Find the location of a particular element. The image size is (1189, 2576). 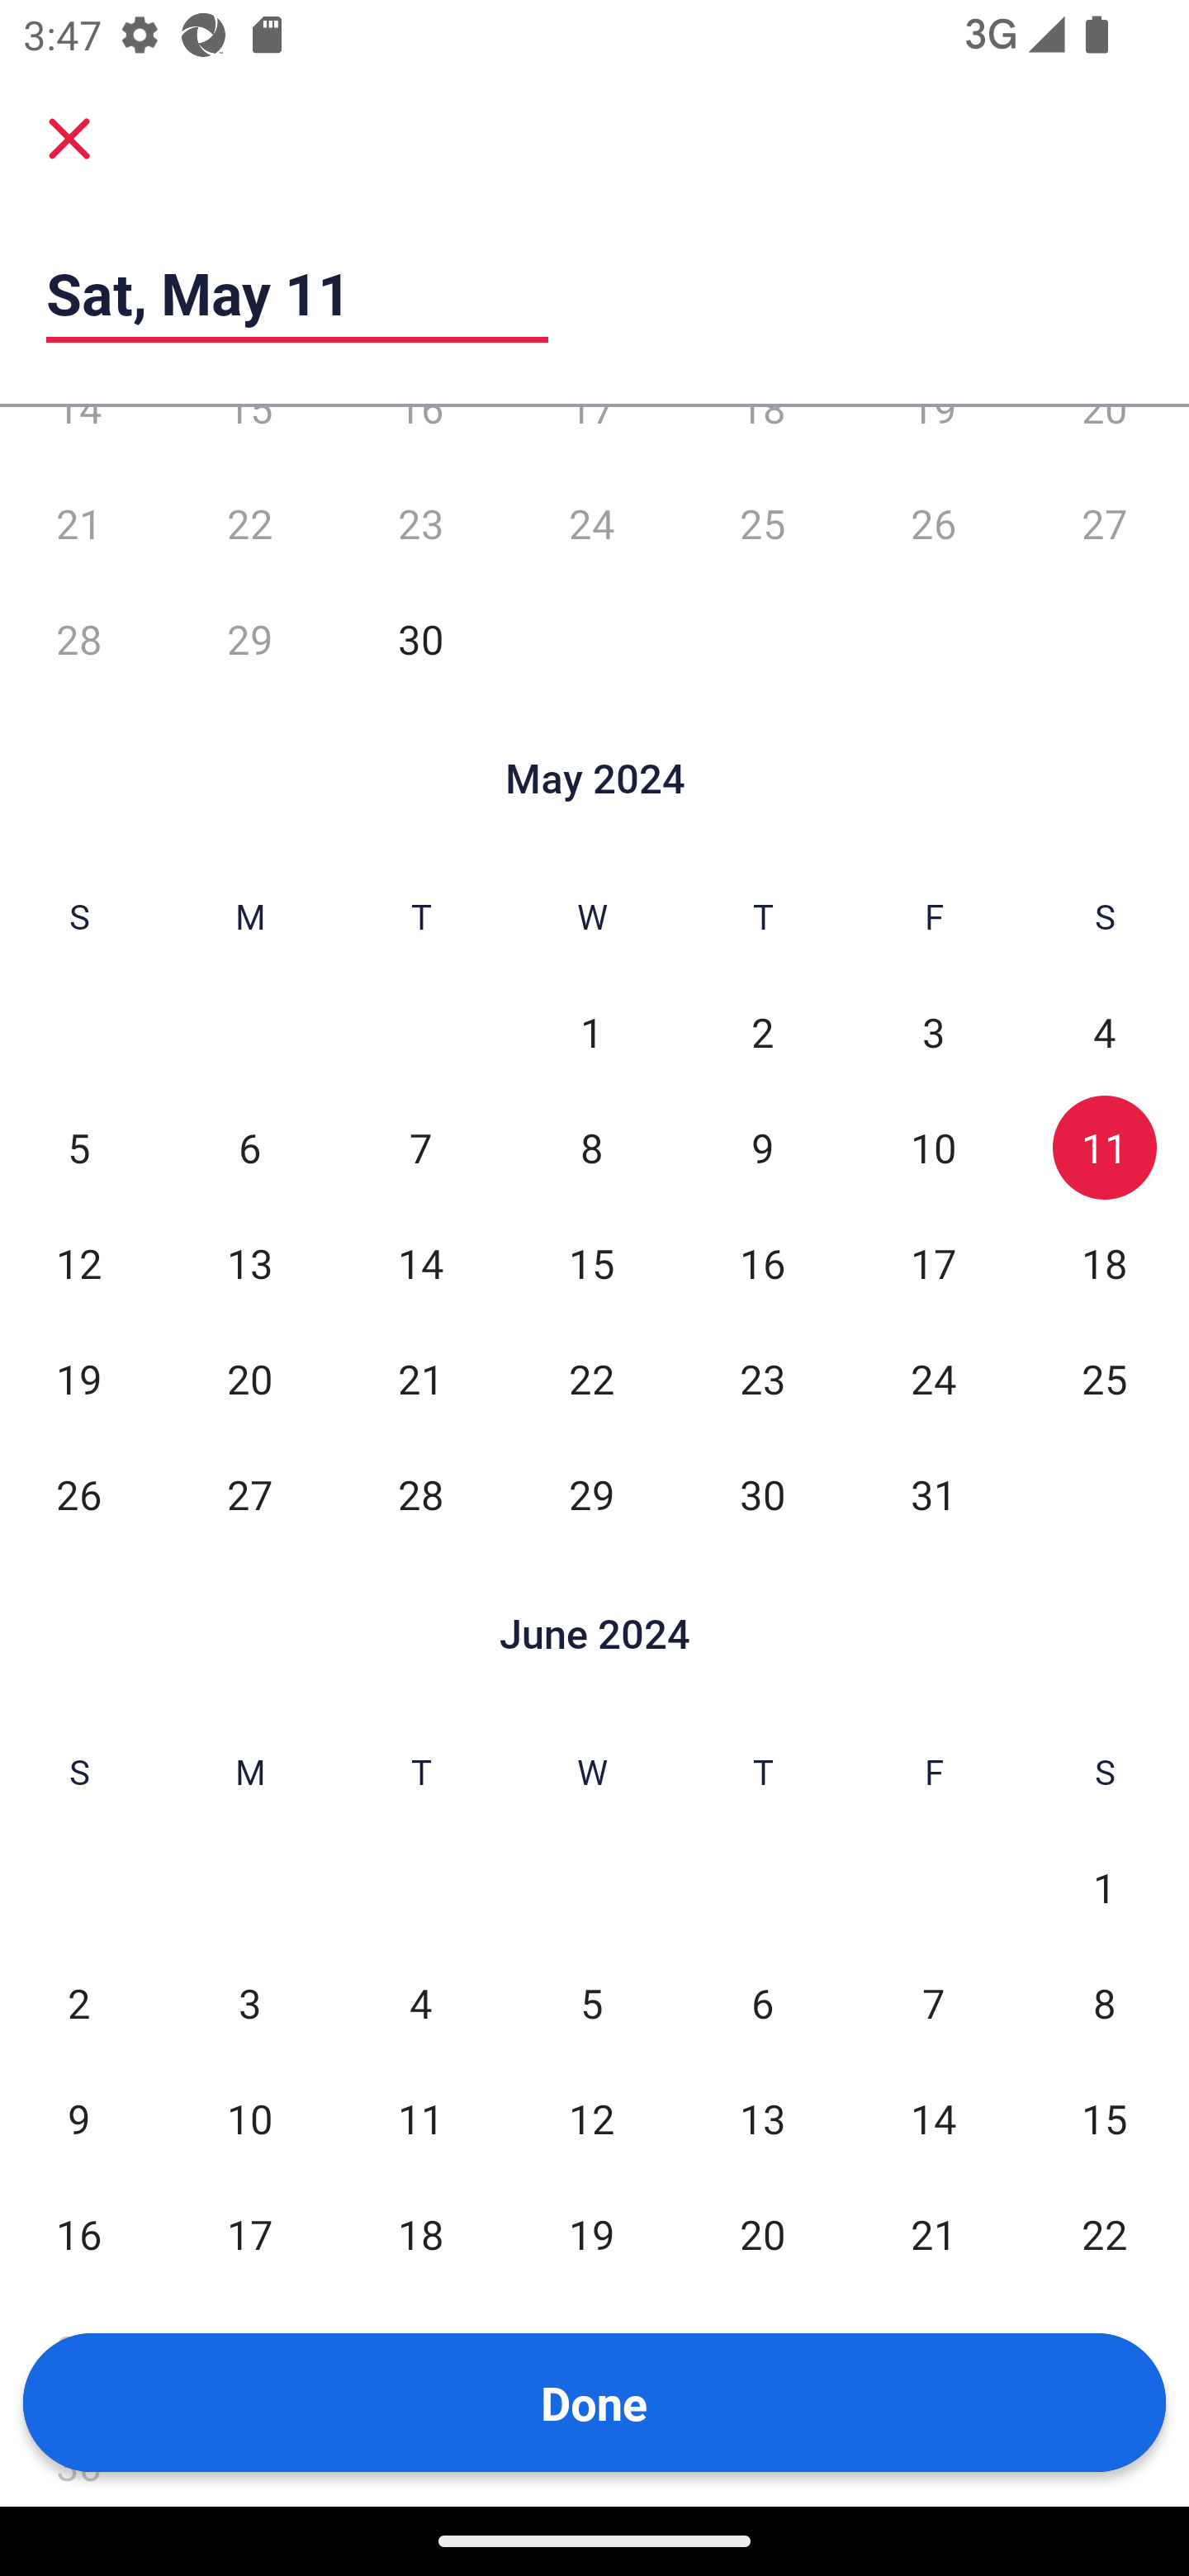

27 Mon, May 27, Not Selected is located at coordinates (249, 1494).